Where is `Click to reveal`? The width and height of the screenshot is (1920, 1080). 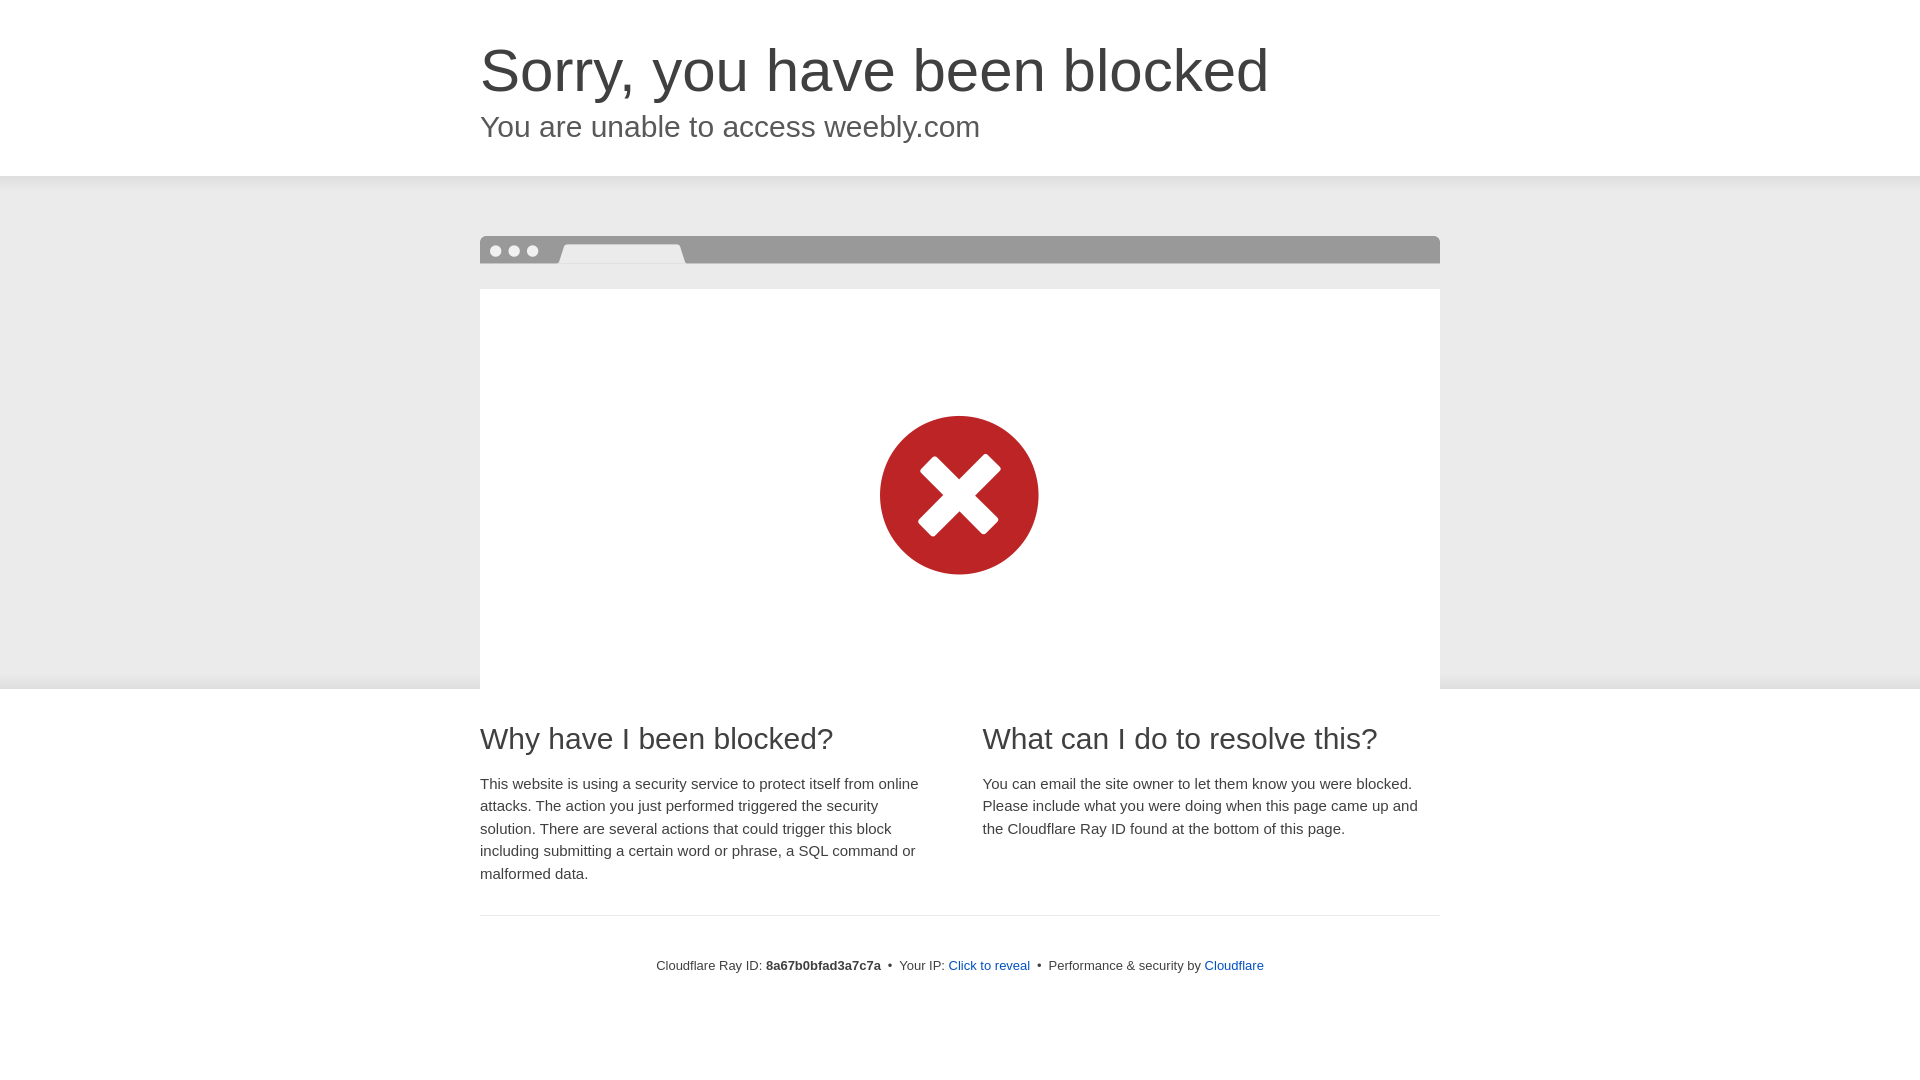
Click to reveal is located at coordinates (990, 966).